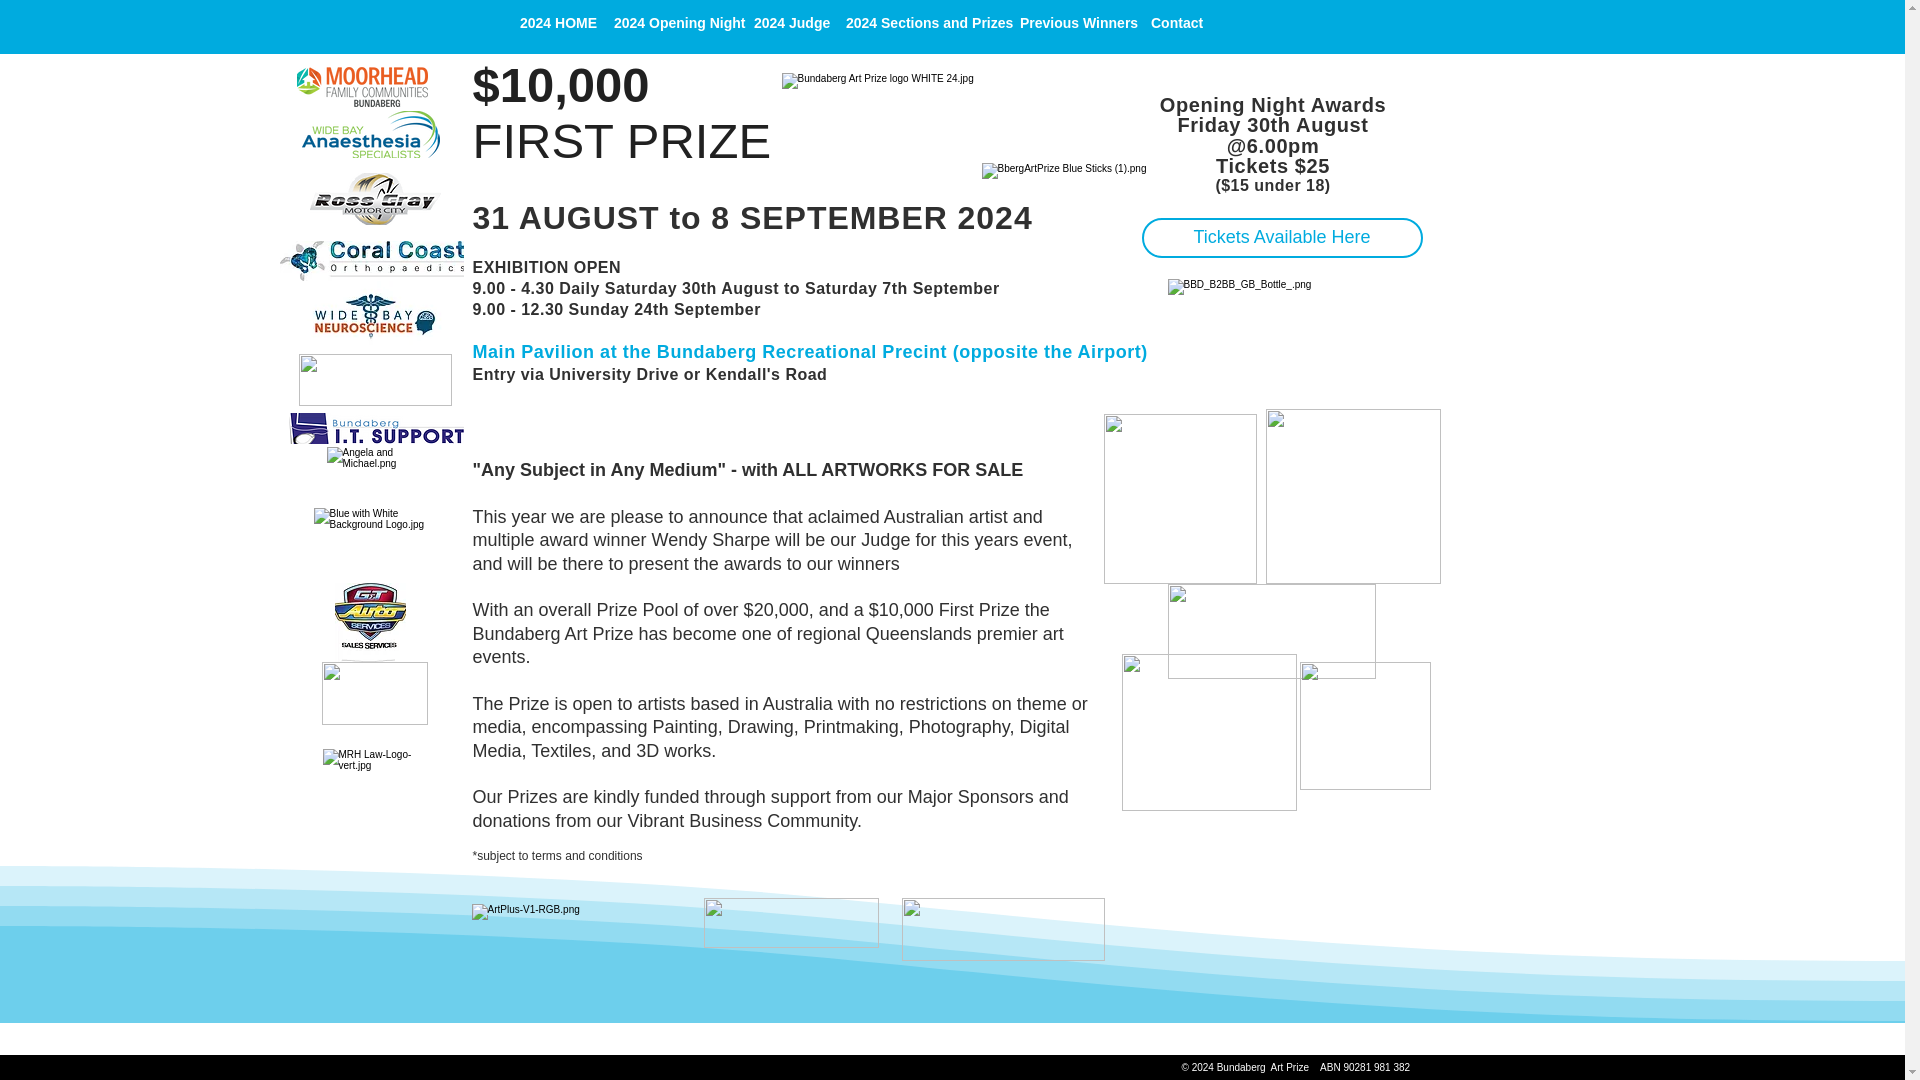 The height and width of the screenshot is (1080, 1920). Describe the element at coordinates (1174, 22) in the screenshot. I see `Contact` at that location.